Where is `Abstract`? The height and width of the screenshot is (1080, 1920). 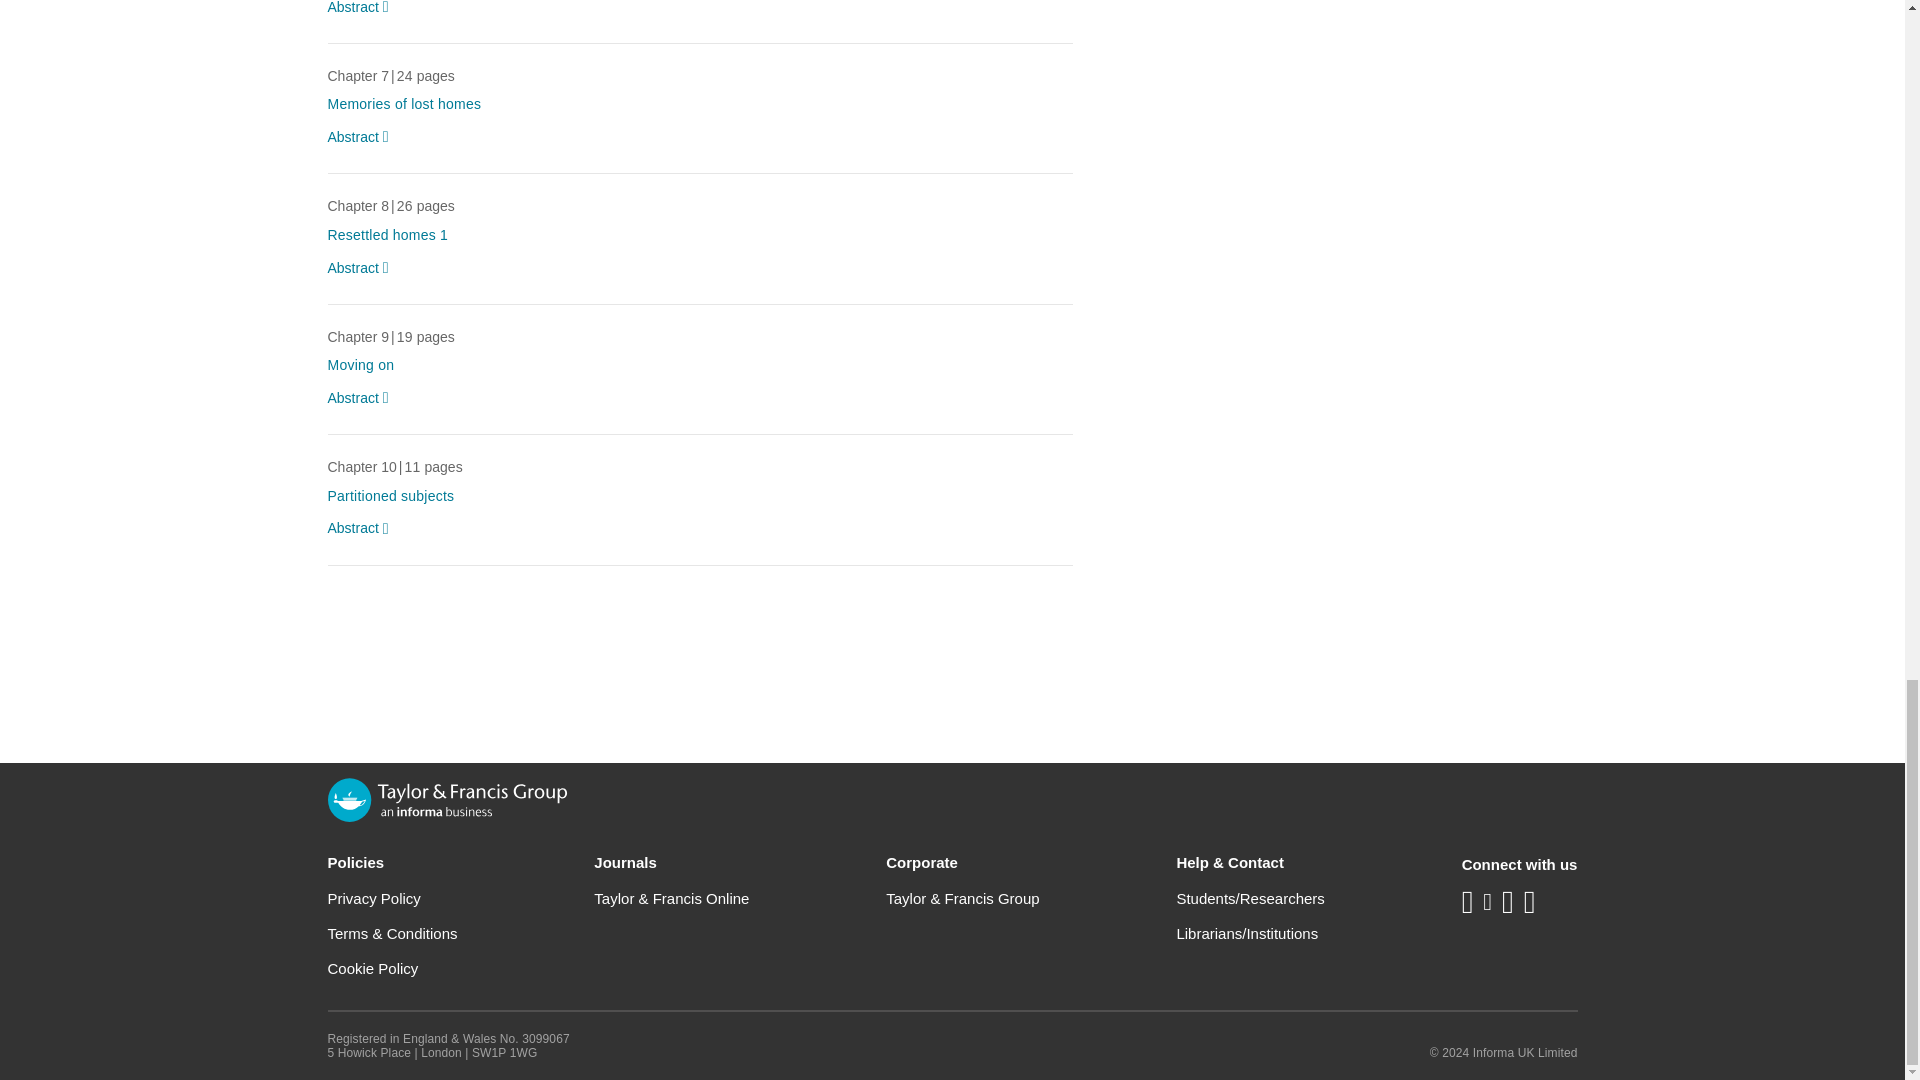
Abstract is located at coordinates (362, 528).